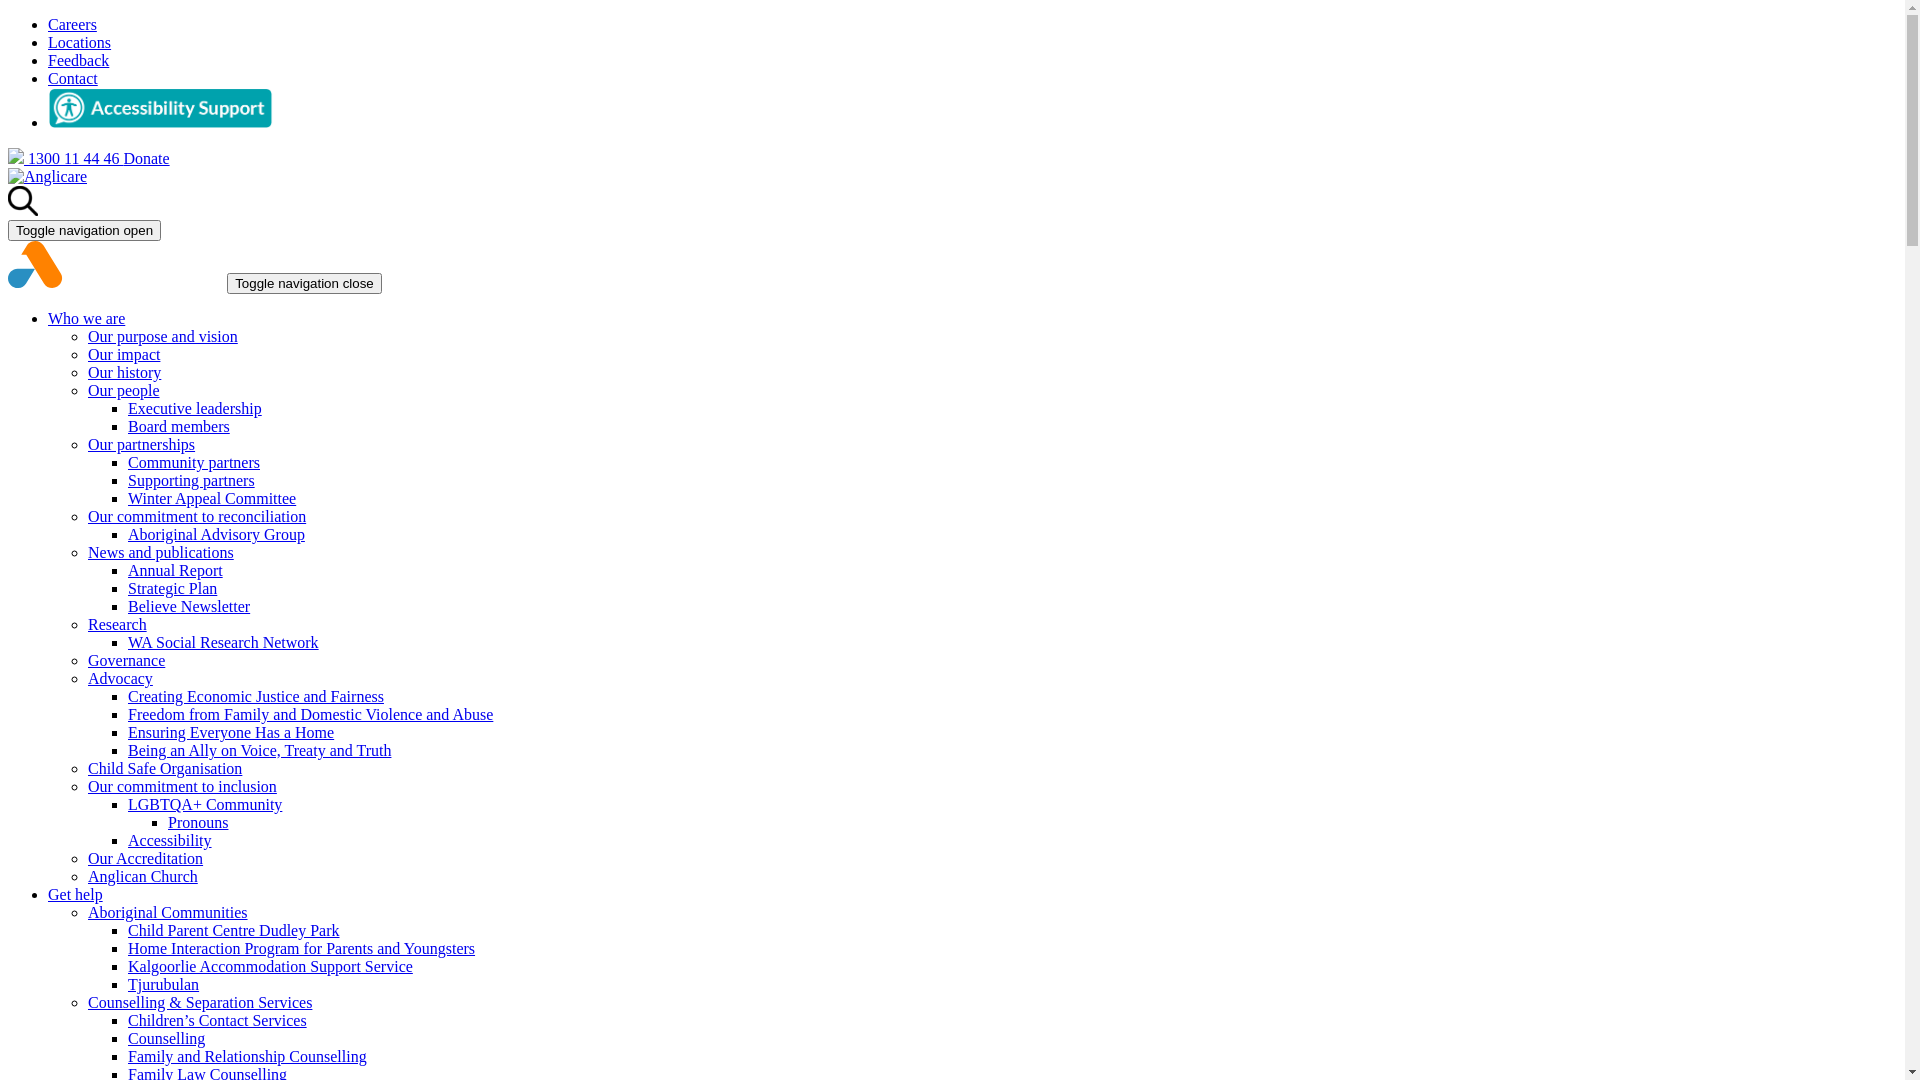 The height and width of the screenshot is (1080, 1920). What do you see at coordinates (195, 408) in the screenshot?
I see `Executive leadership` at bounding box center [195, 408].